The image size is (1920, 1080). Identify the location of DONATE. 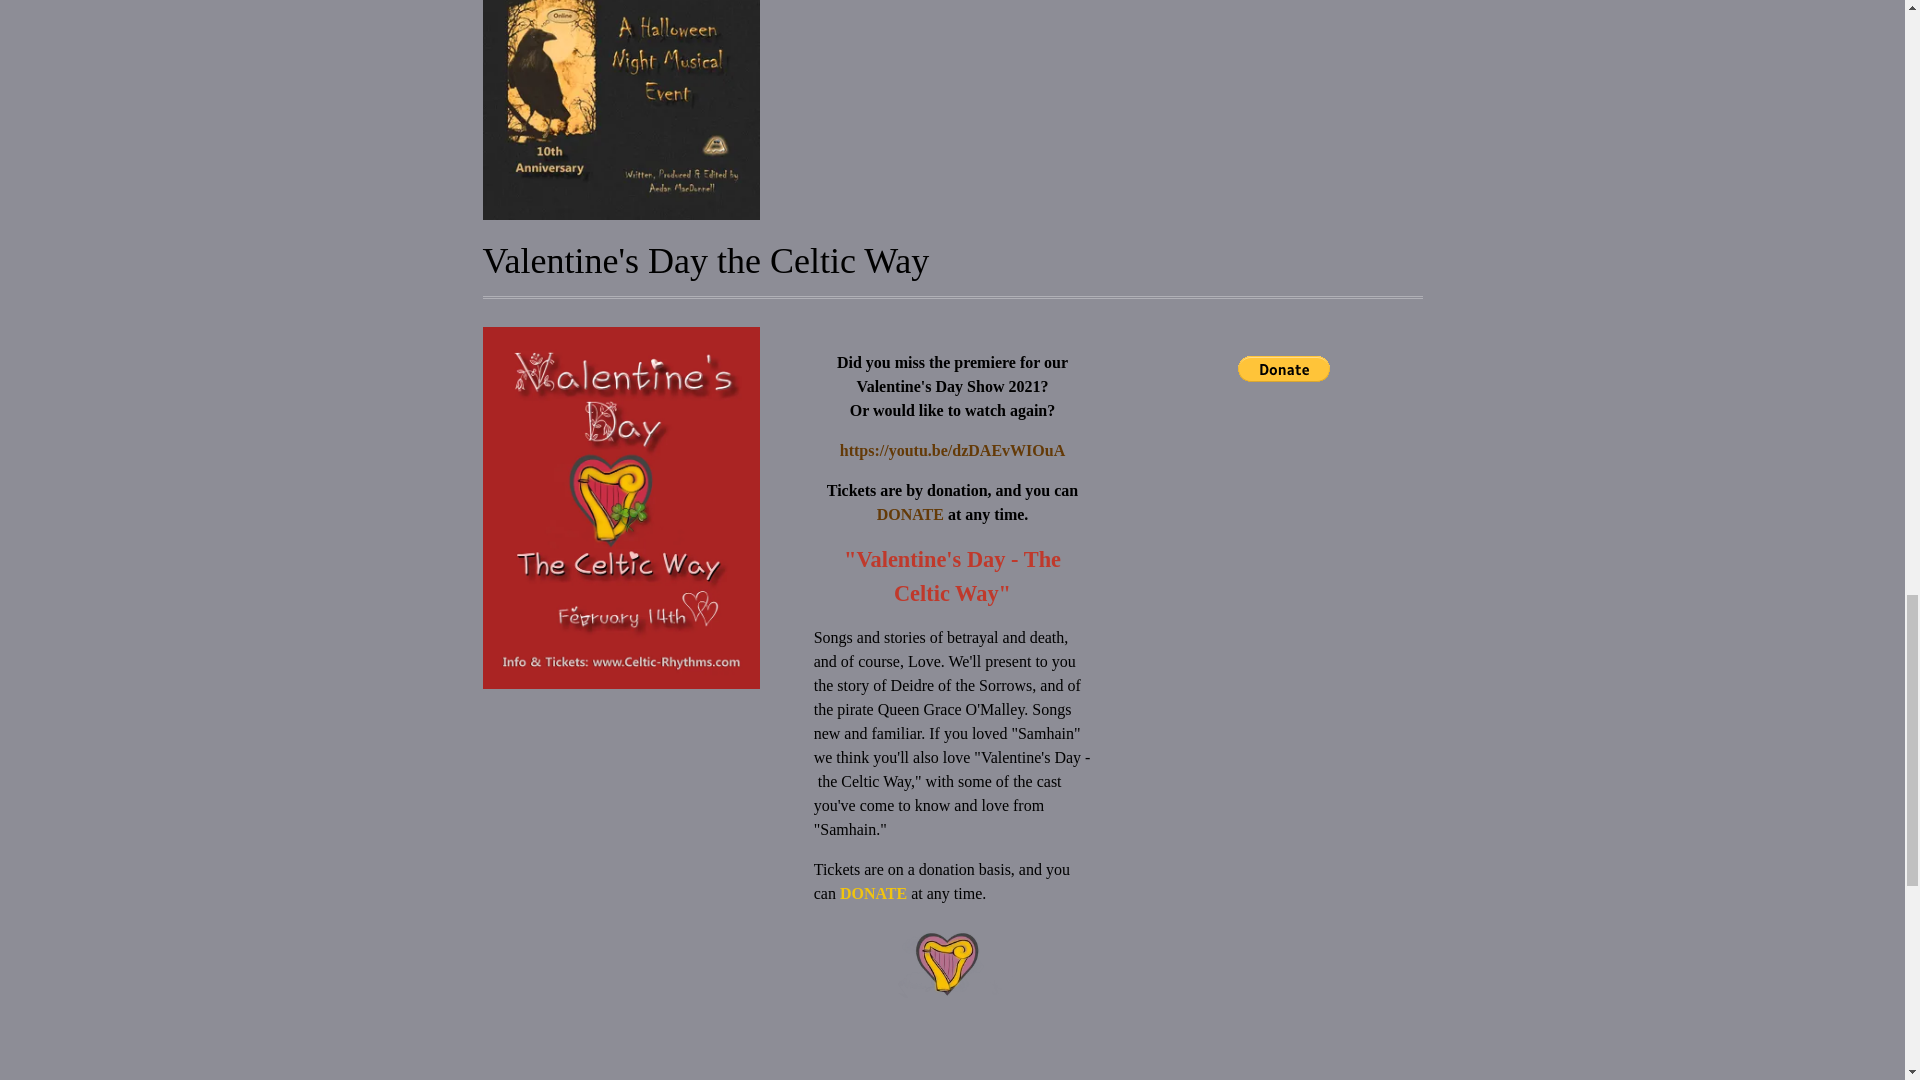
(875, 892).